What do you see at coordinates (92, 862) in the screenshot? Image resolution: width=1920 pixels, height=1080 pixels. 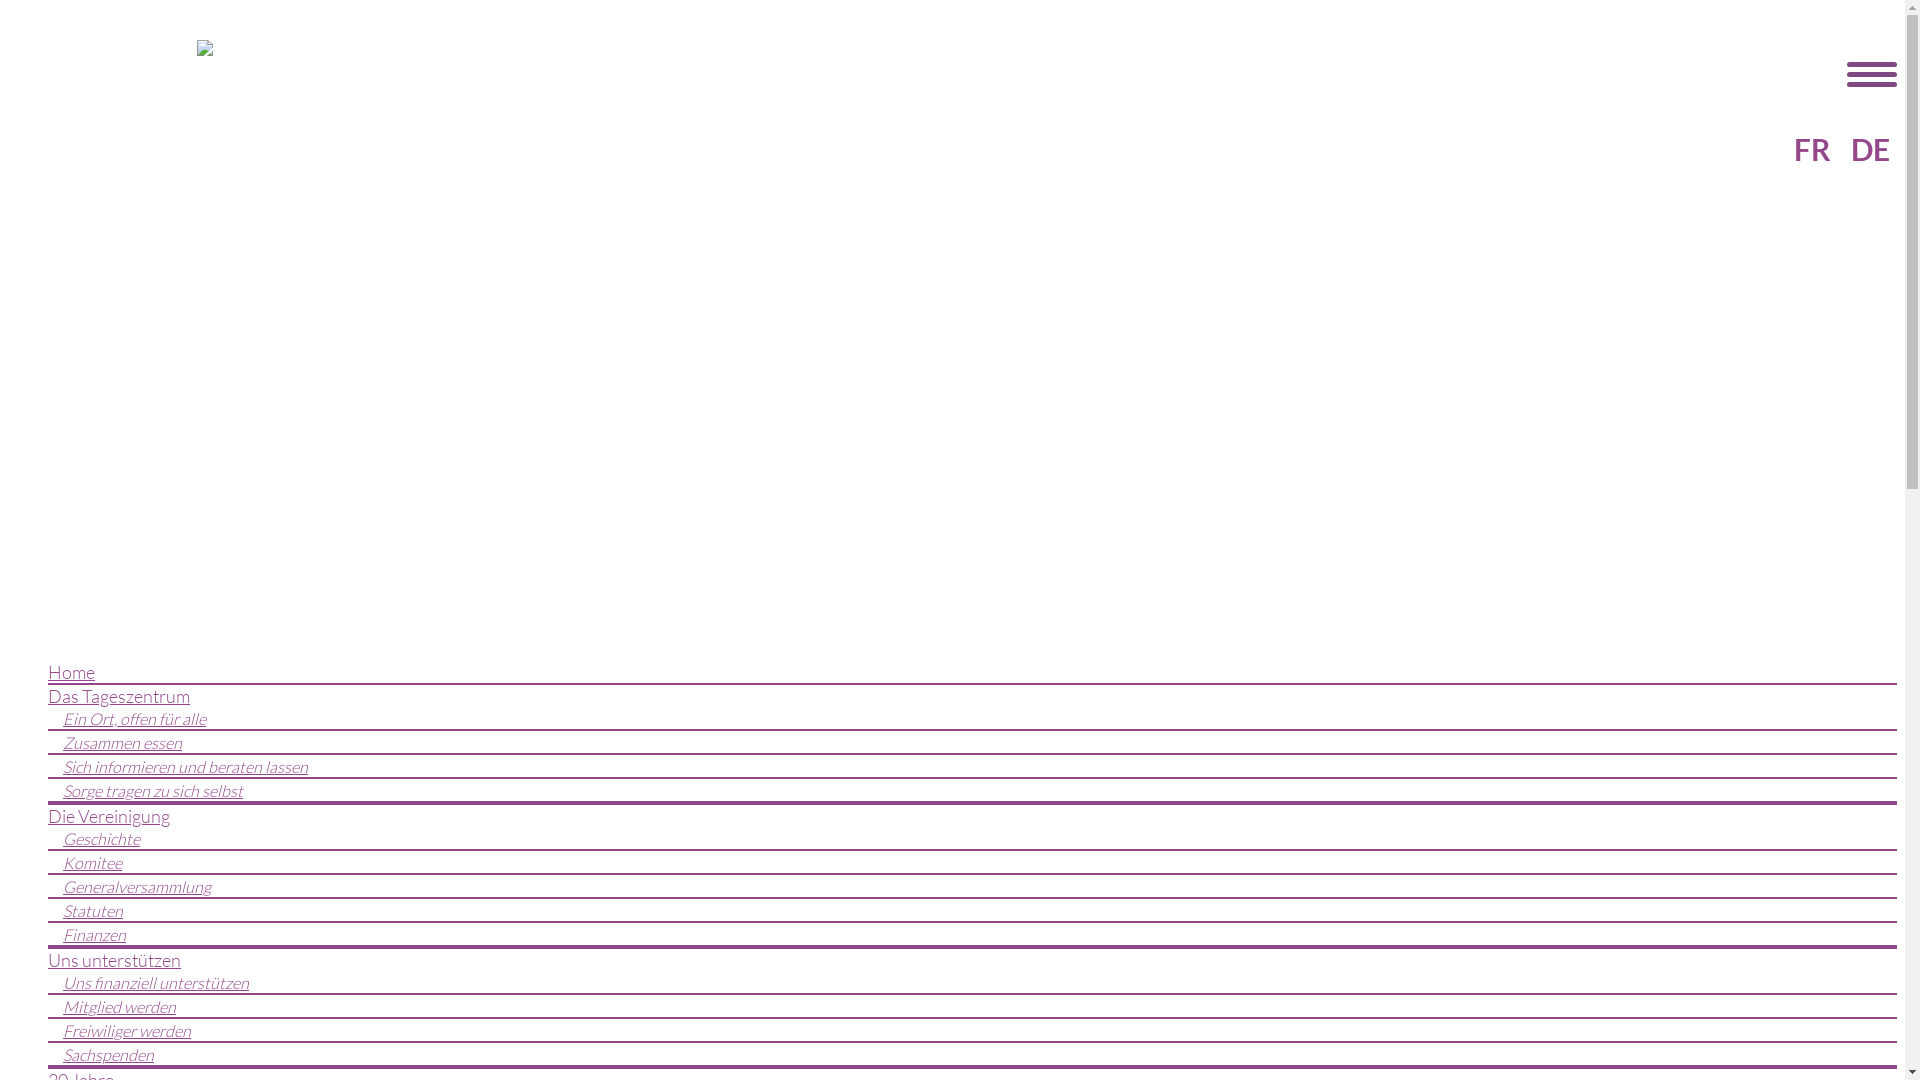 I see `Komitee` at bounding box center [92, 862].